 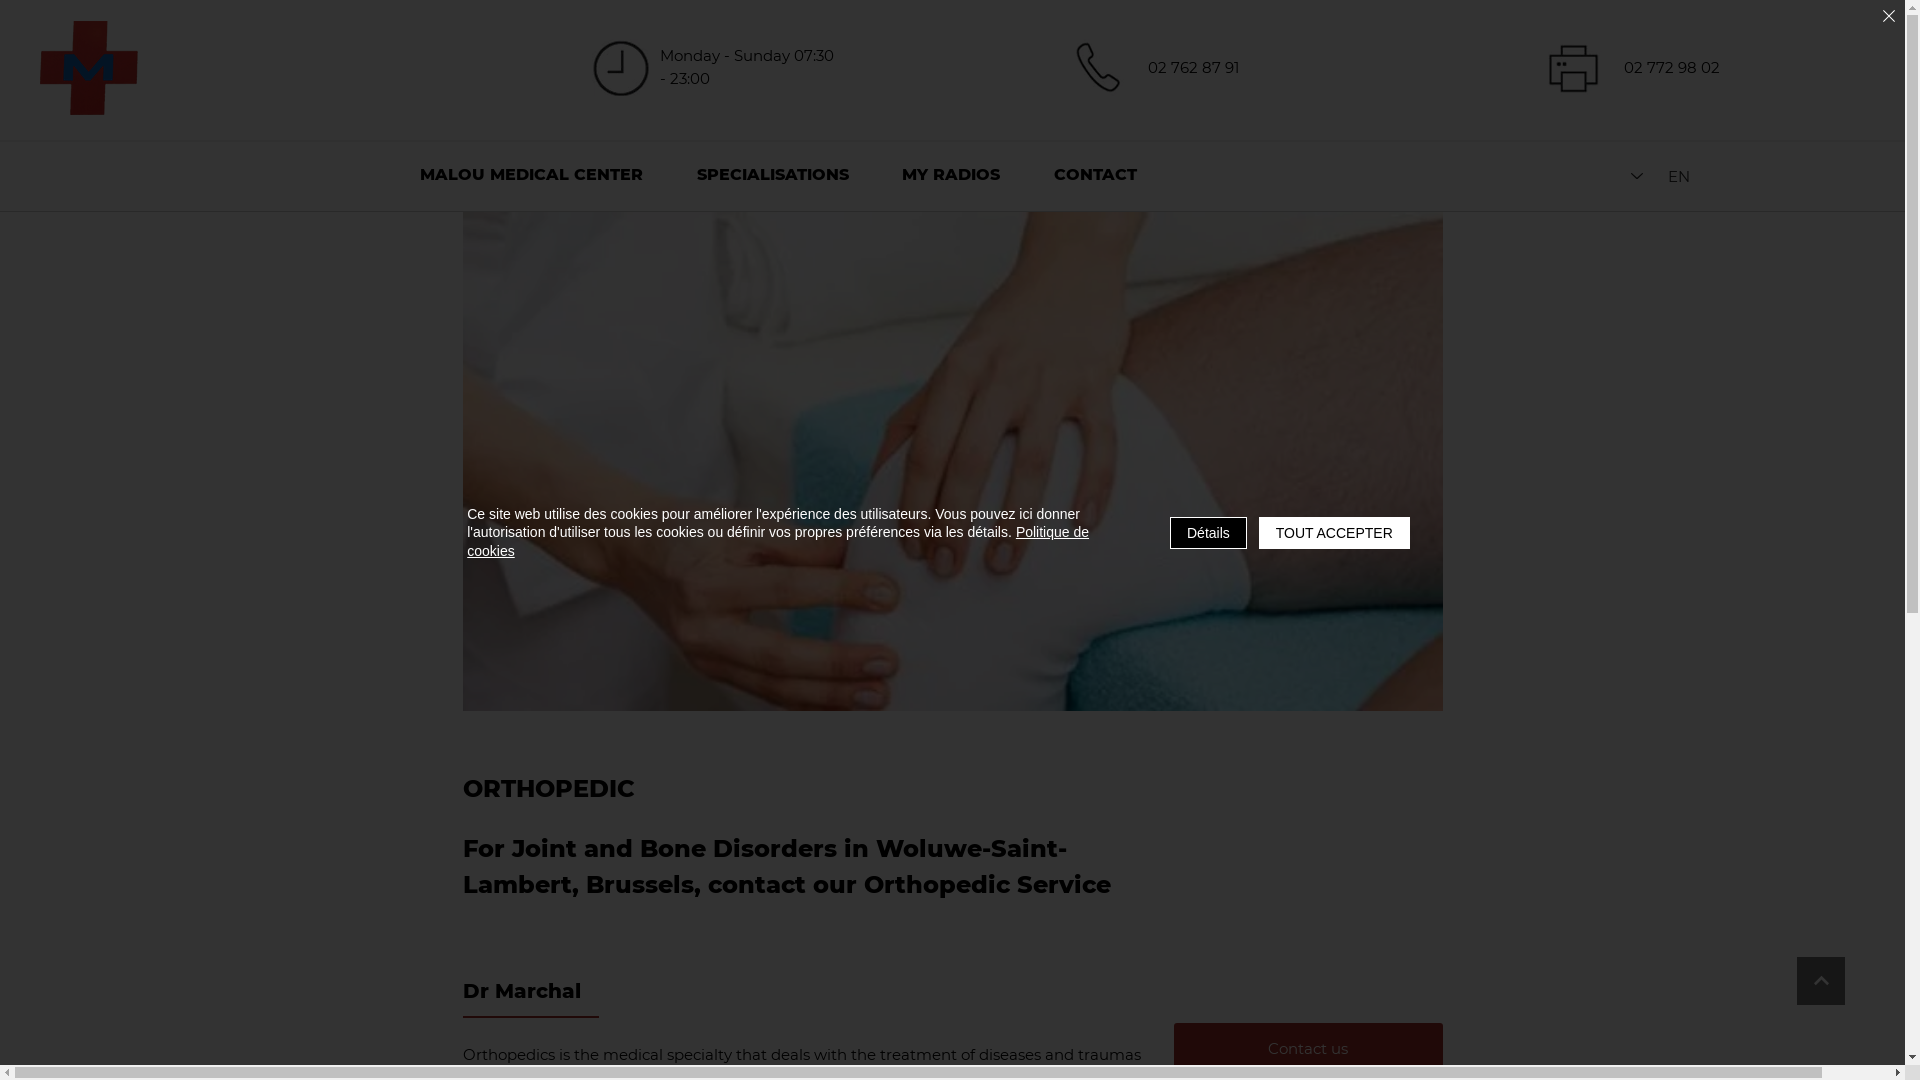 What do you see at coordinates (952, 177) in the screenshot?
I see `MY RADIOS` at bounding box center [952, 177].